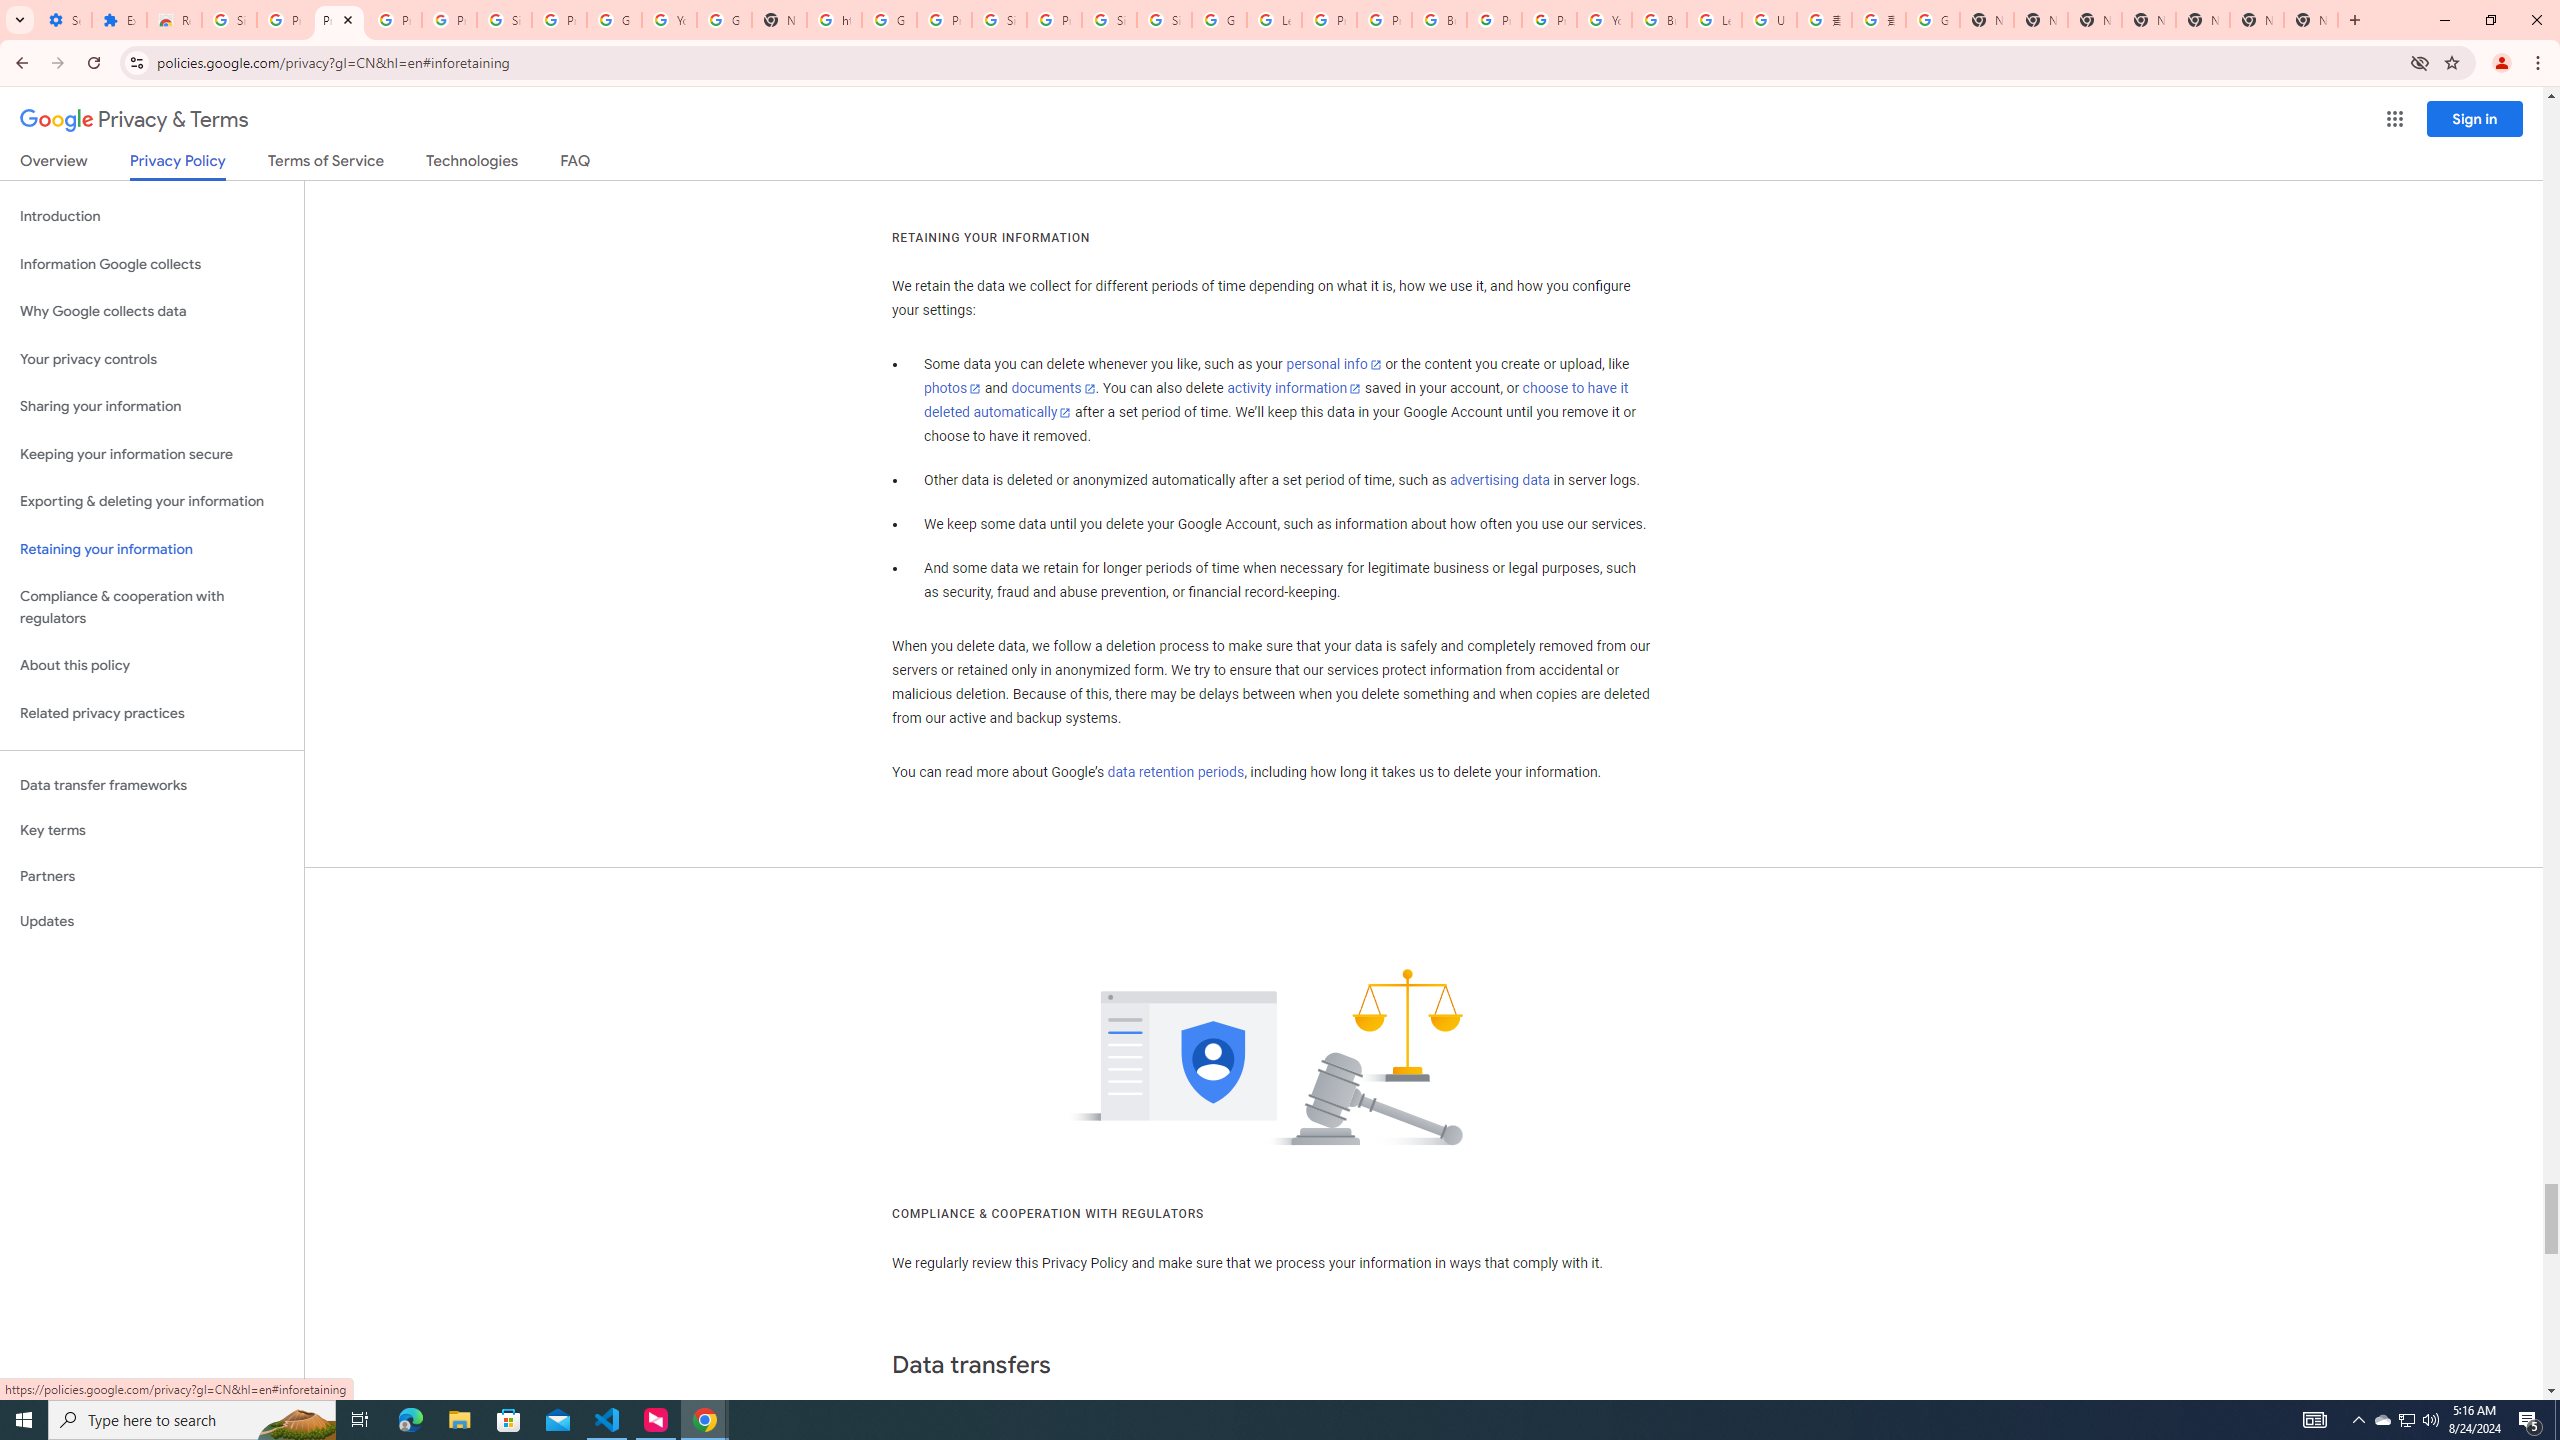  I want to click on choose to have it deleted automatically, so click(1276, 400).